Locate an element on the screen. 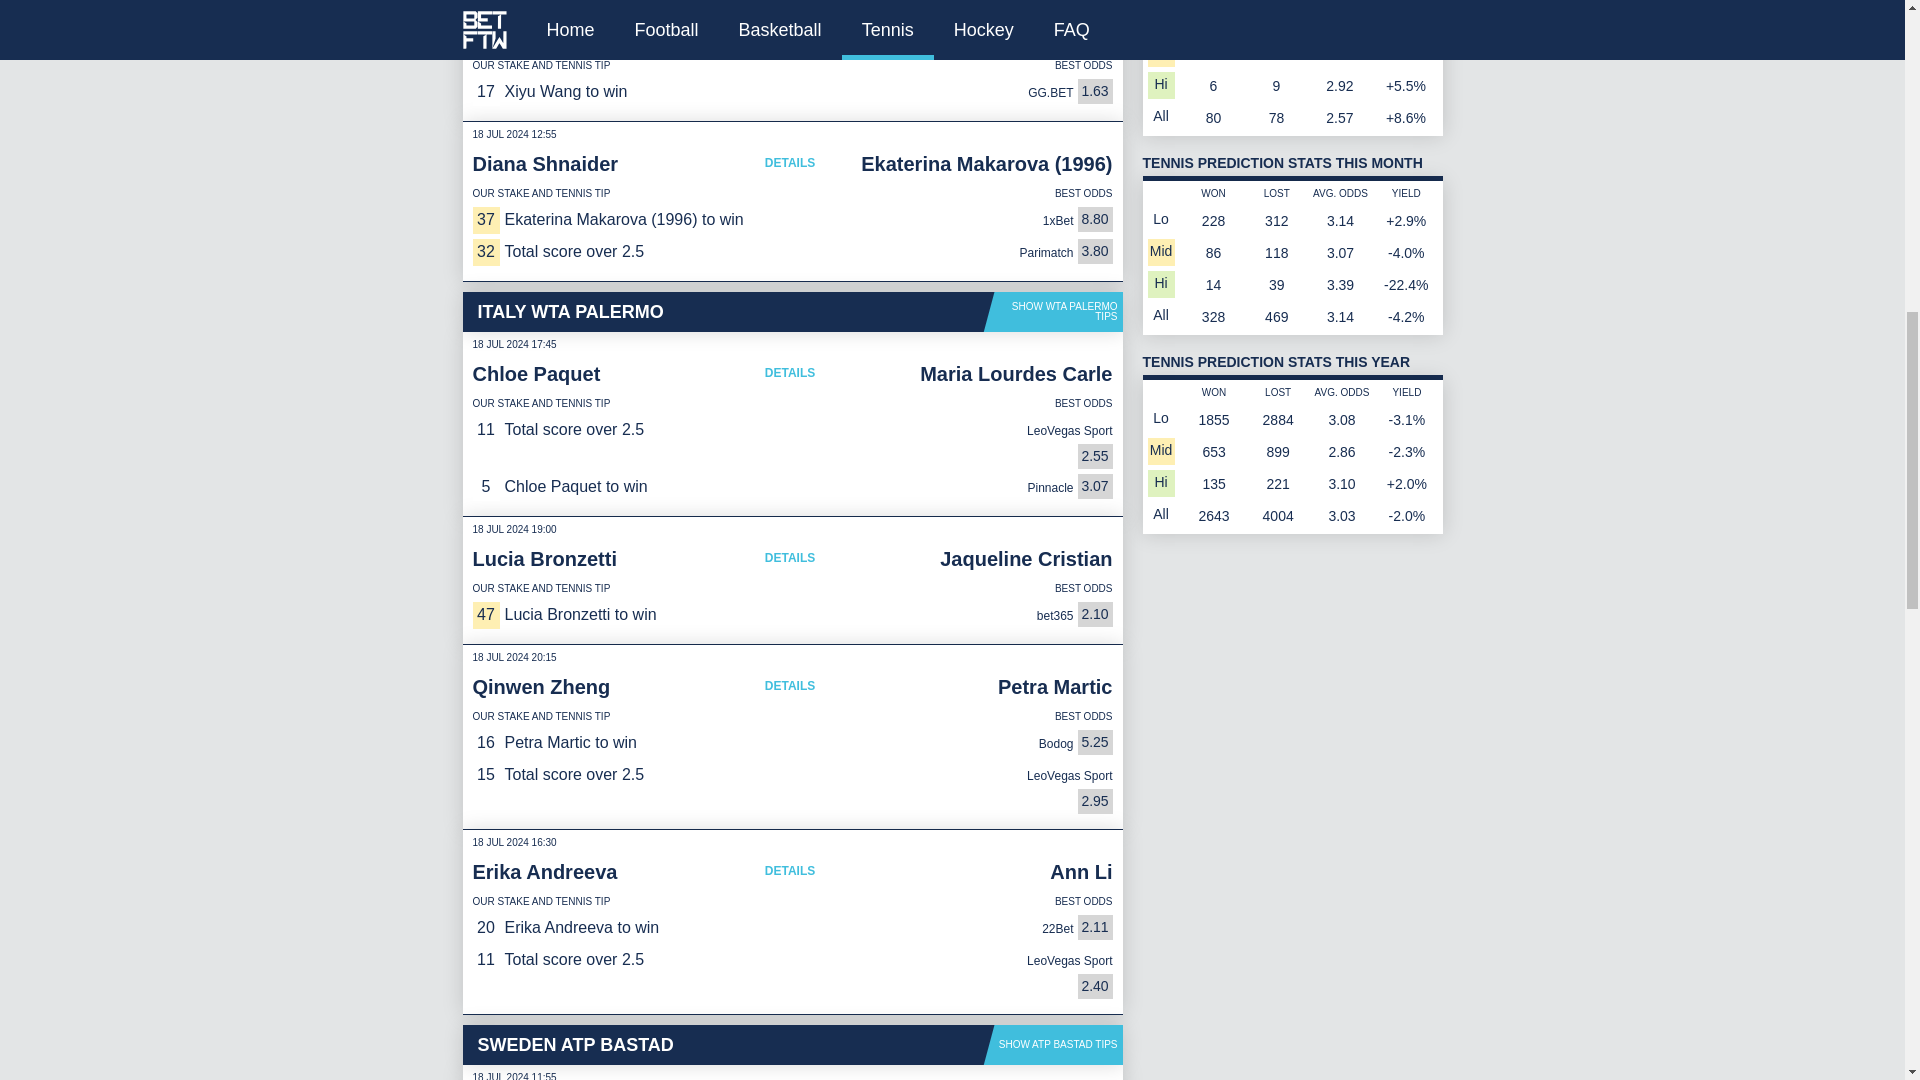 The image size is (1920, 1080). DETAILS is located at coordinates (790, 558).